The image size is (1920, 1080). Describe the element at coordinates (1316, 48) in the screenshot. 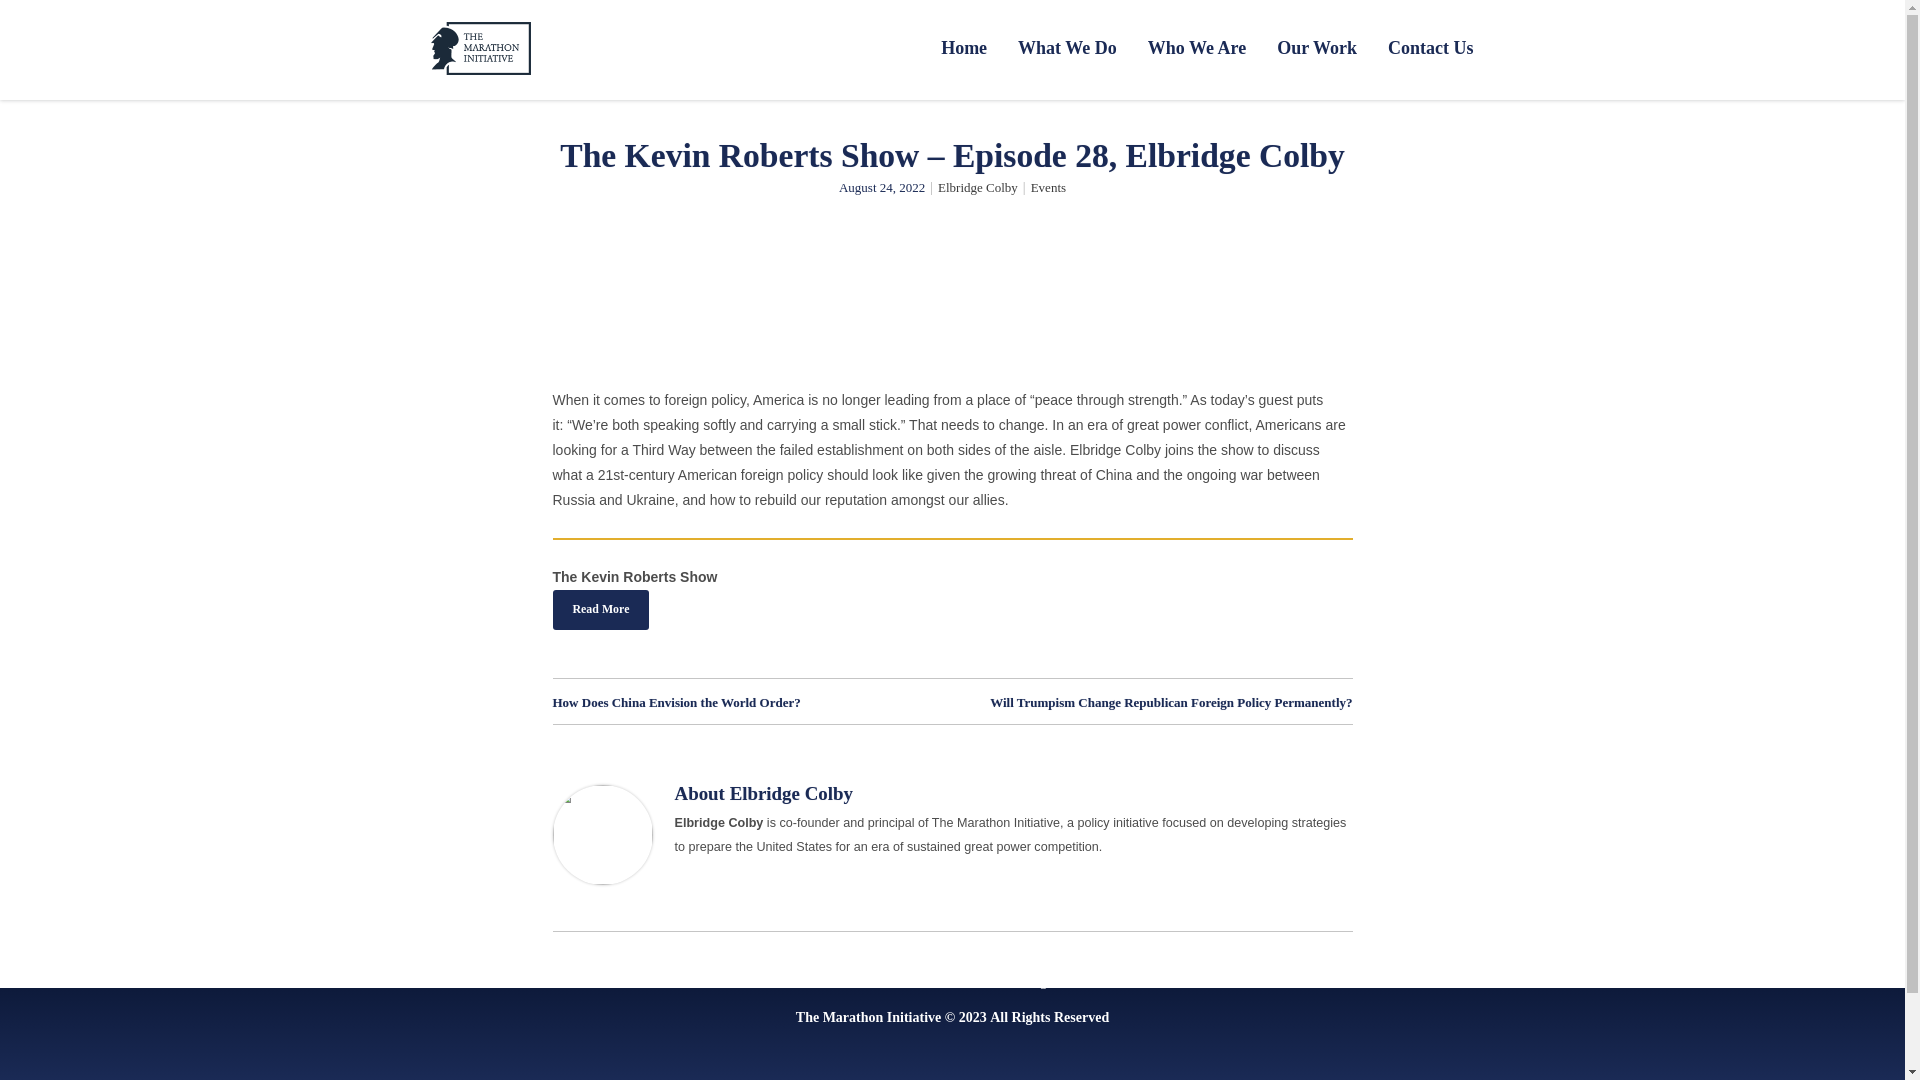

I see `Our Work` at that location.